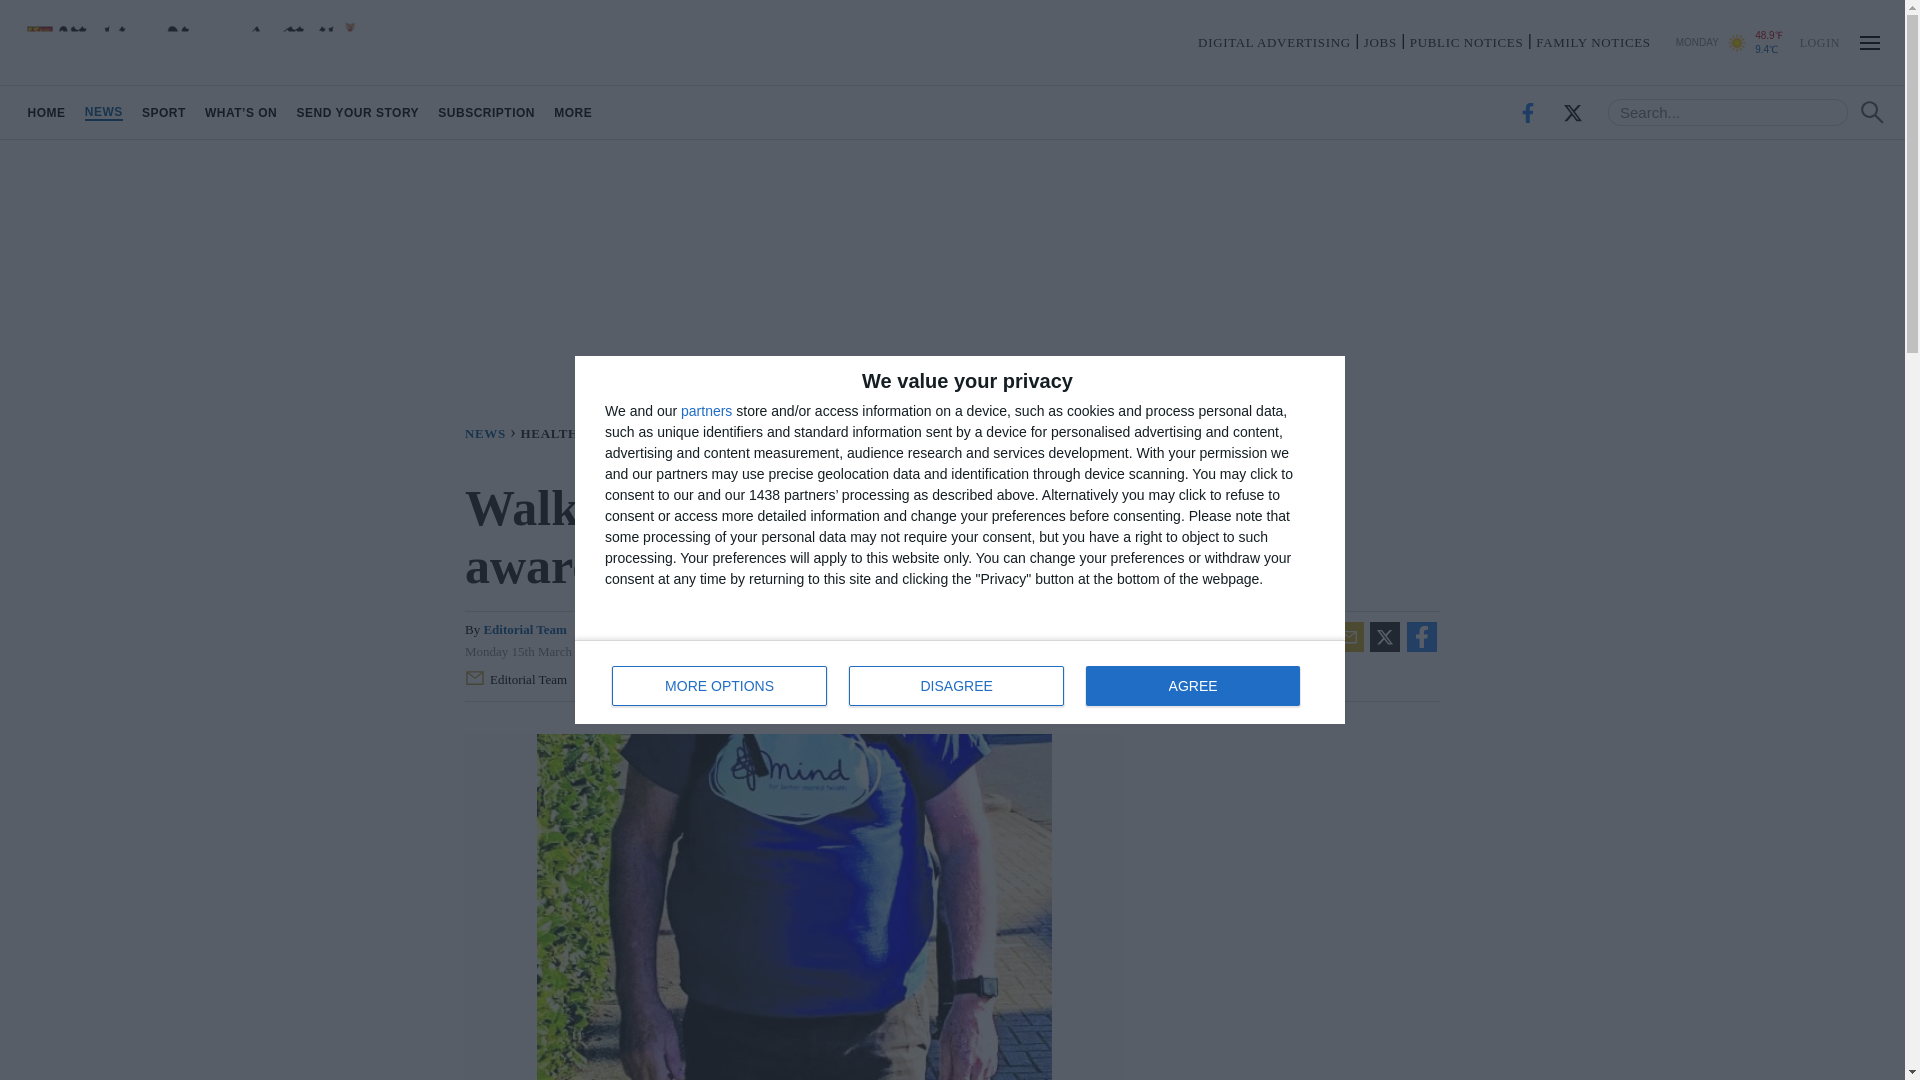 This screenshot has height=1080, width=1920. I want to click on SEND YOUR STORY, so click(1819, 41).